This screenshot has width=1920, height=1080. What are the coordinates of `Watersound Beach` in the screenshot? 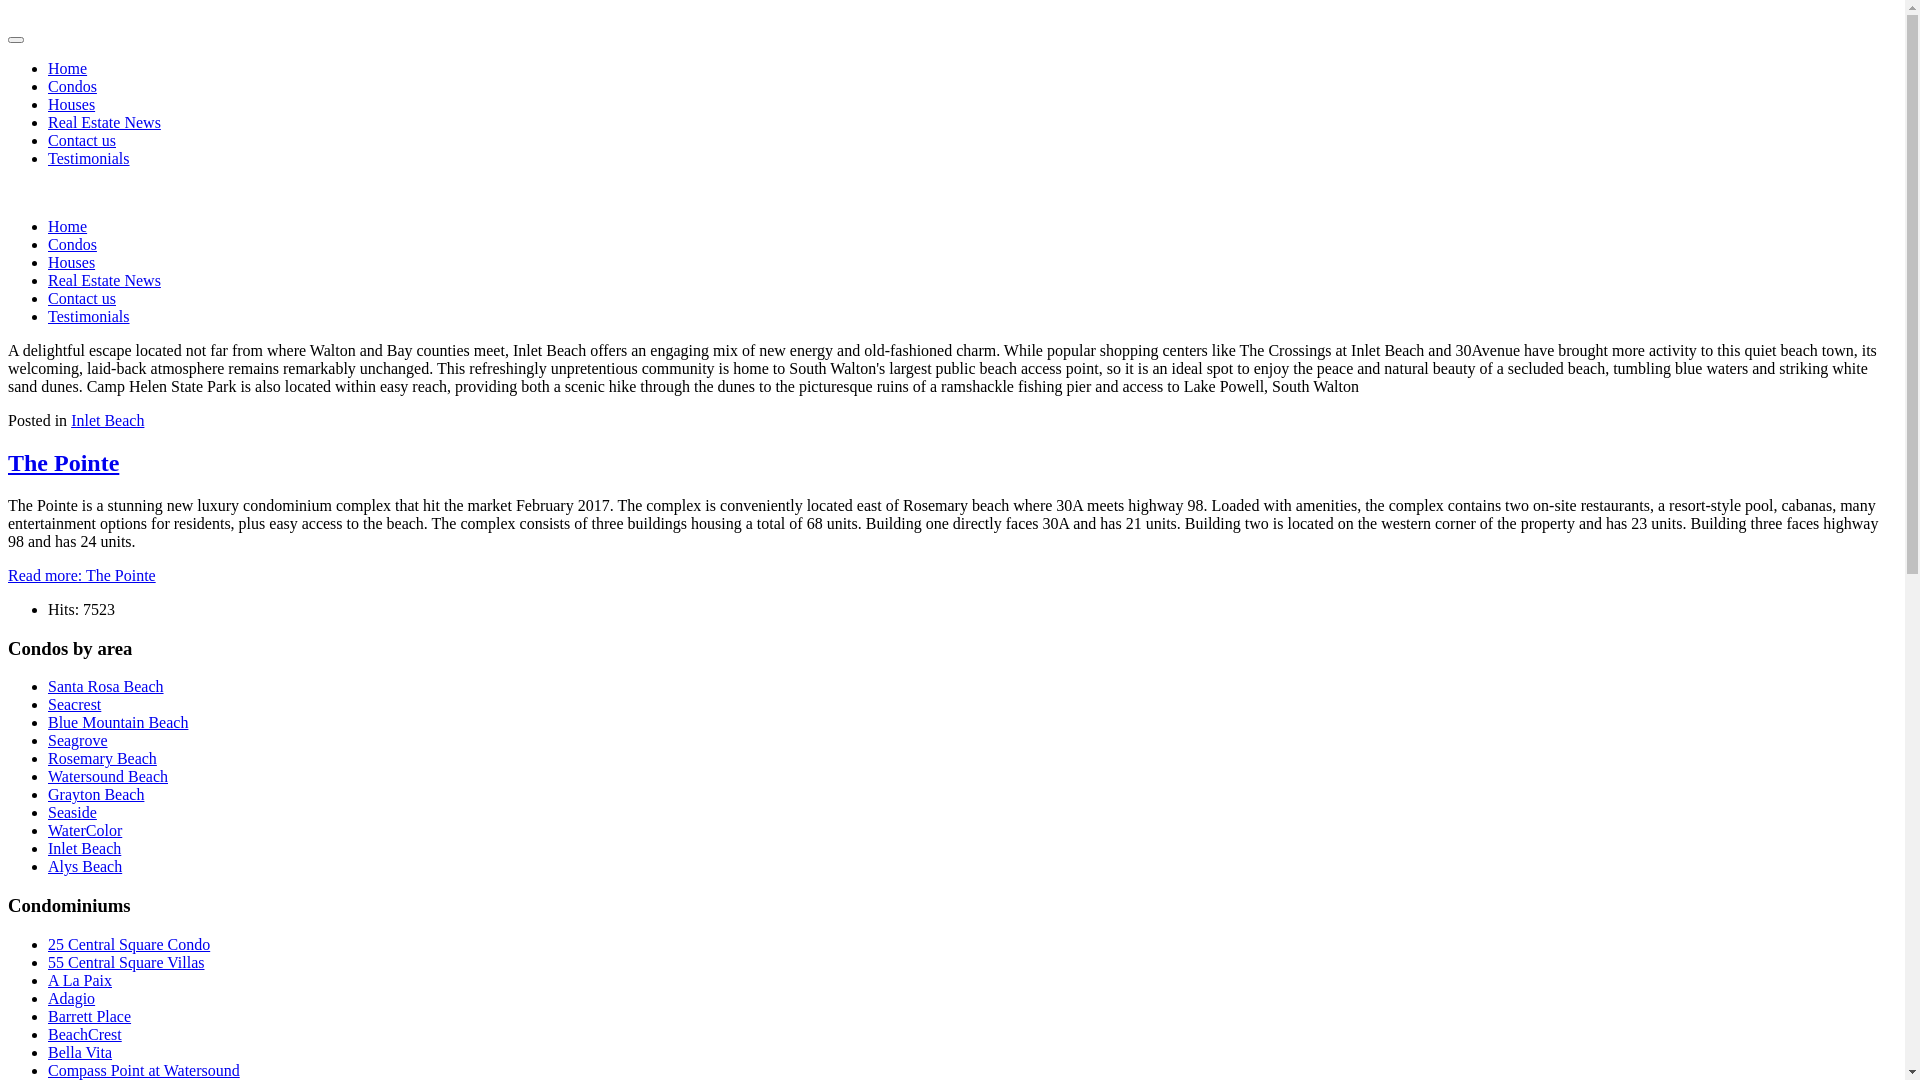 It's located at (108, 776).